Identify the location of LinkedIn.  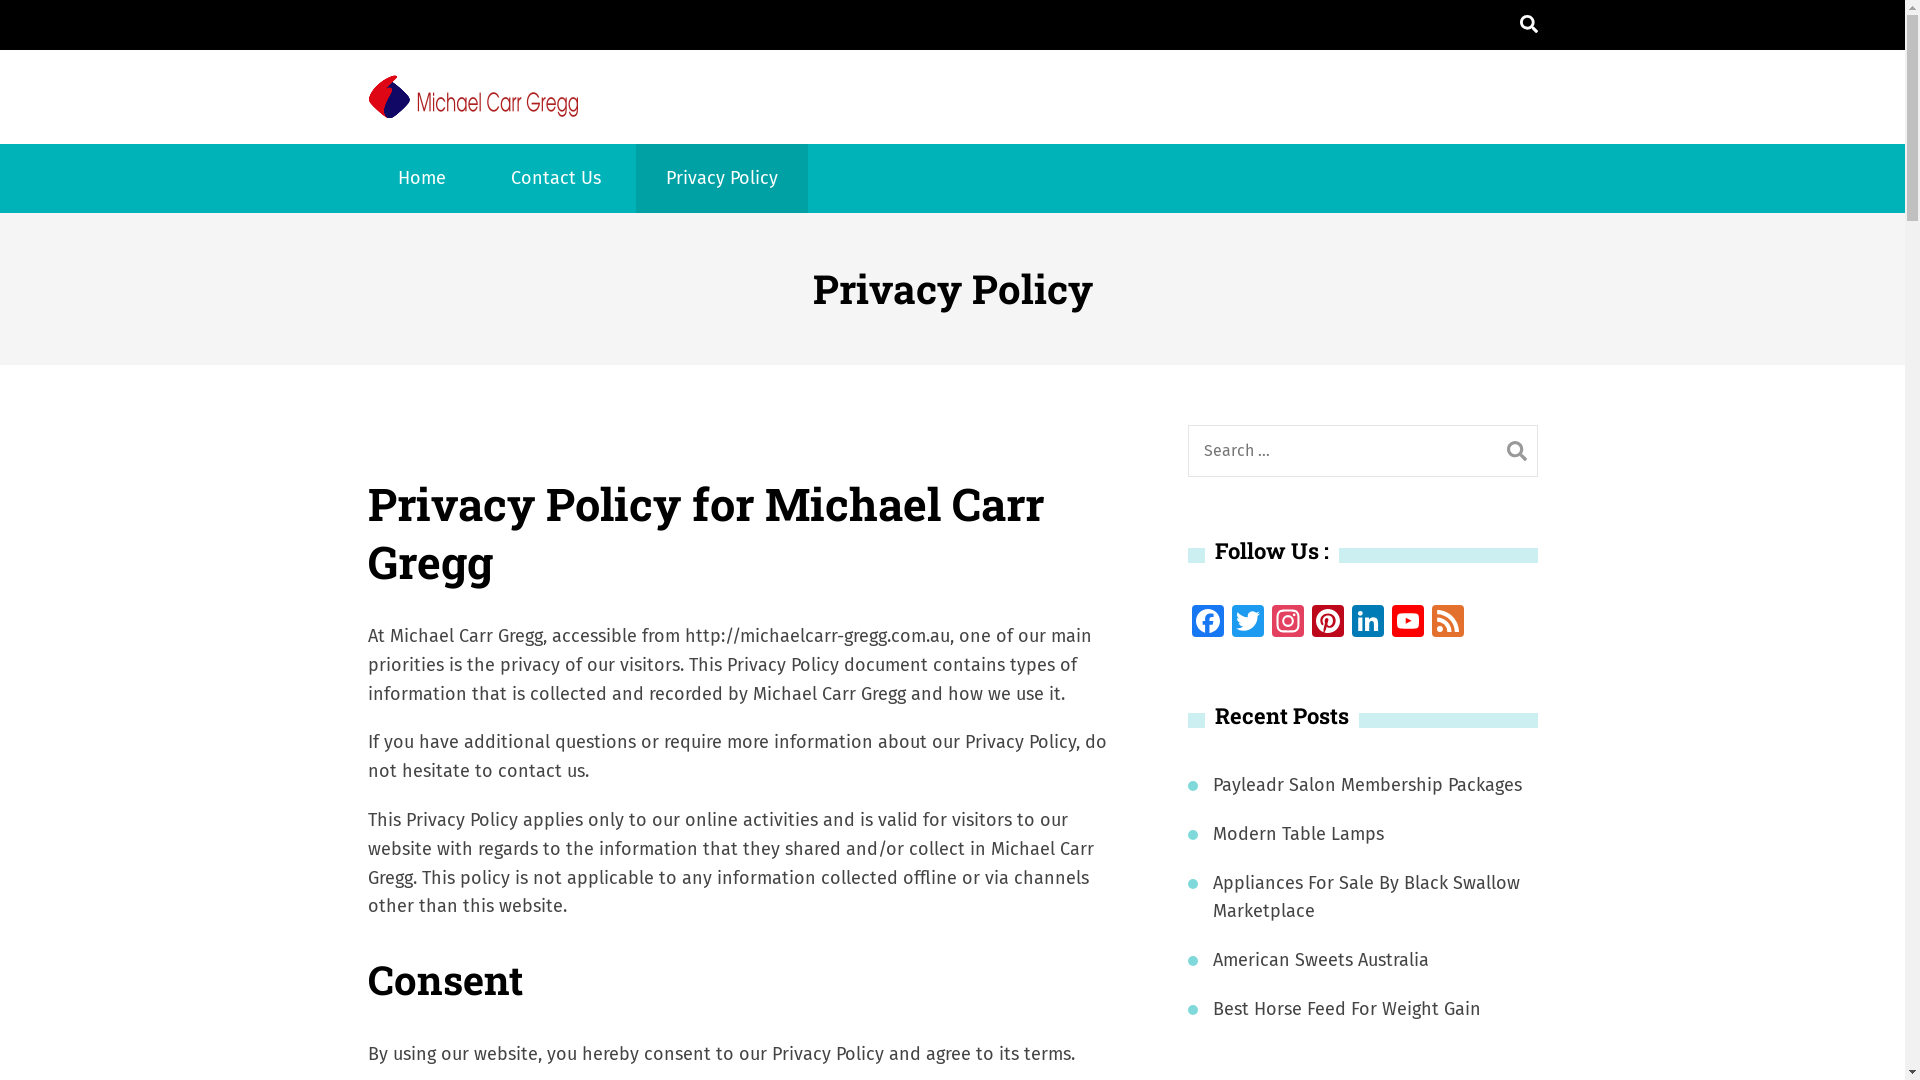
(1368, 624).